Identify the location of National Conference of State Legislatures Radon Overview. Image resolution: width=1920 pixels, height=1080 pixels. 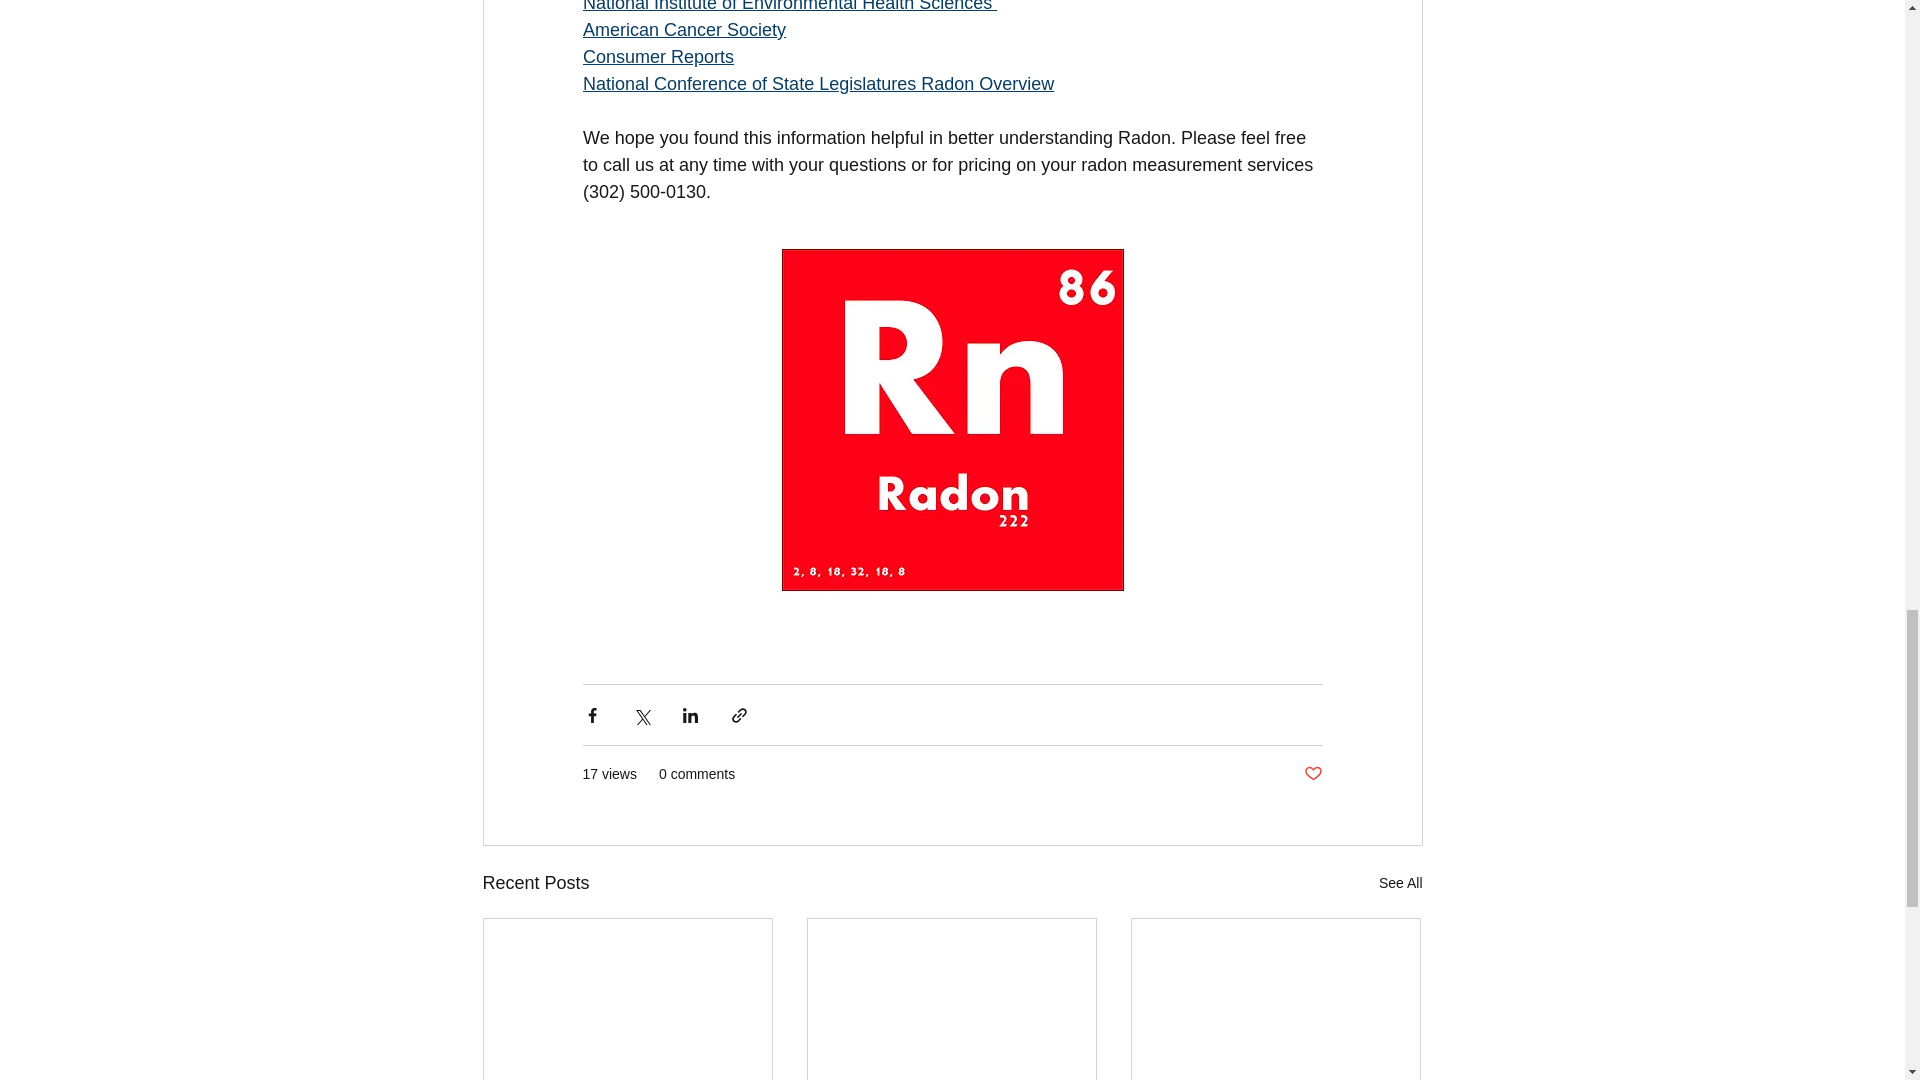
(816, 84).